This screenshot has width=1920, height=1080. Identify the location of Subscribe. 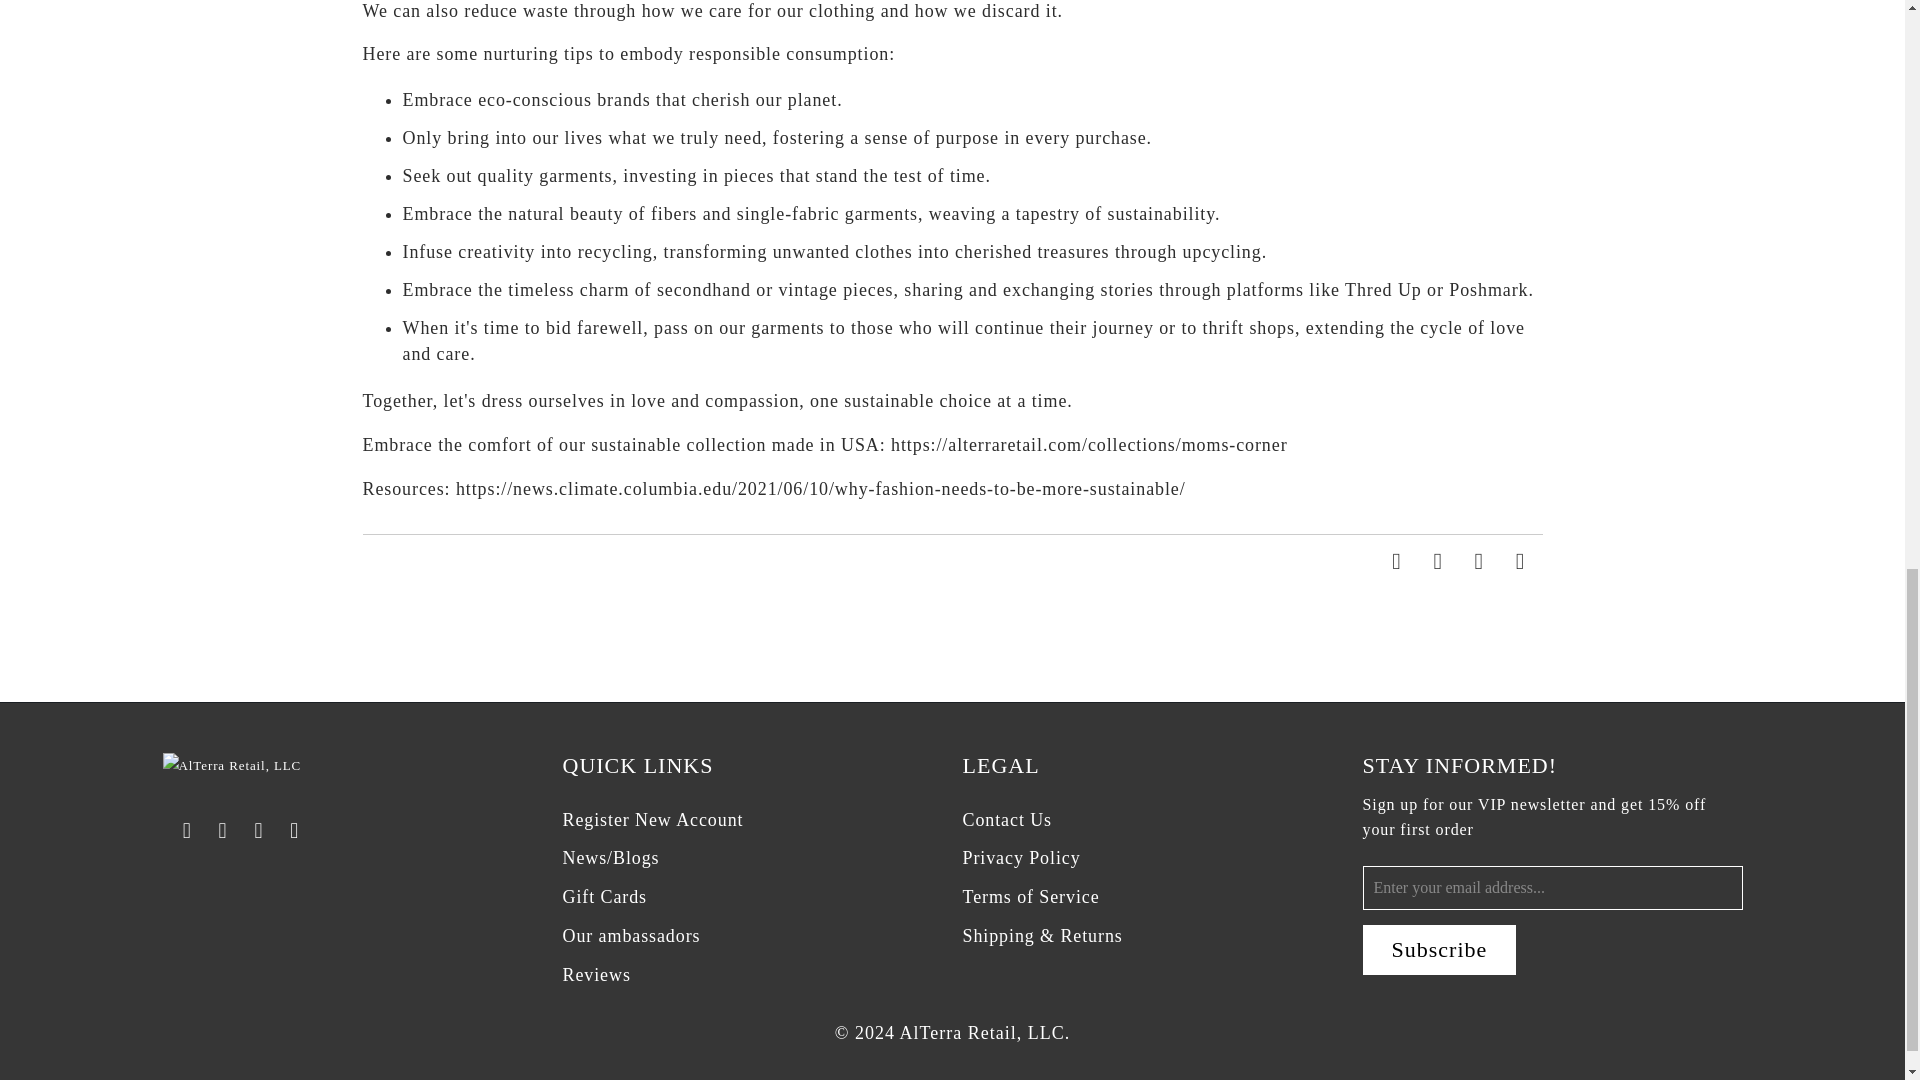
(1438, 950).